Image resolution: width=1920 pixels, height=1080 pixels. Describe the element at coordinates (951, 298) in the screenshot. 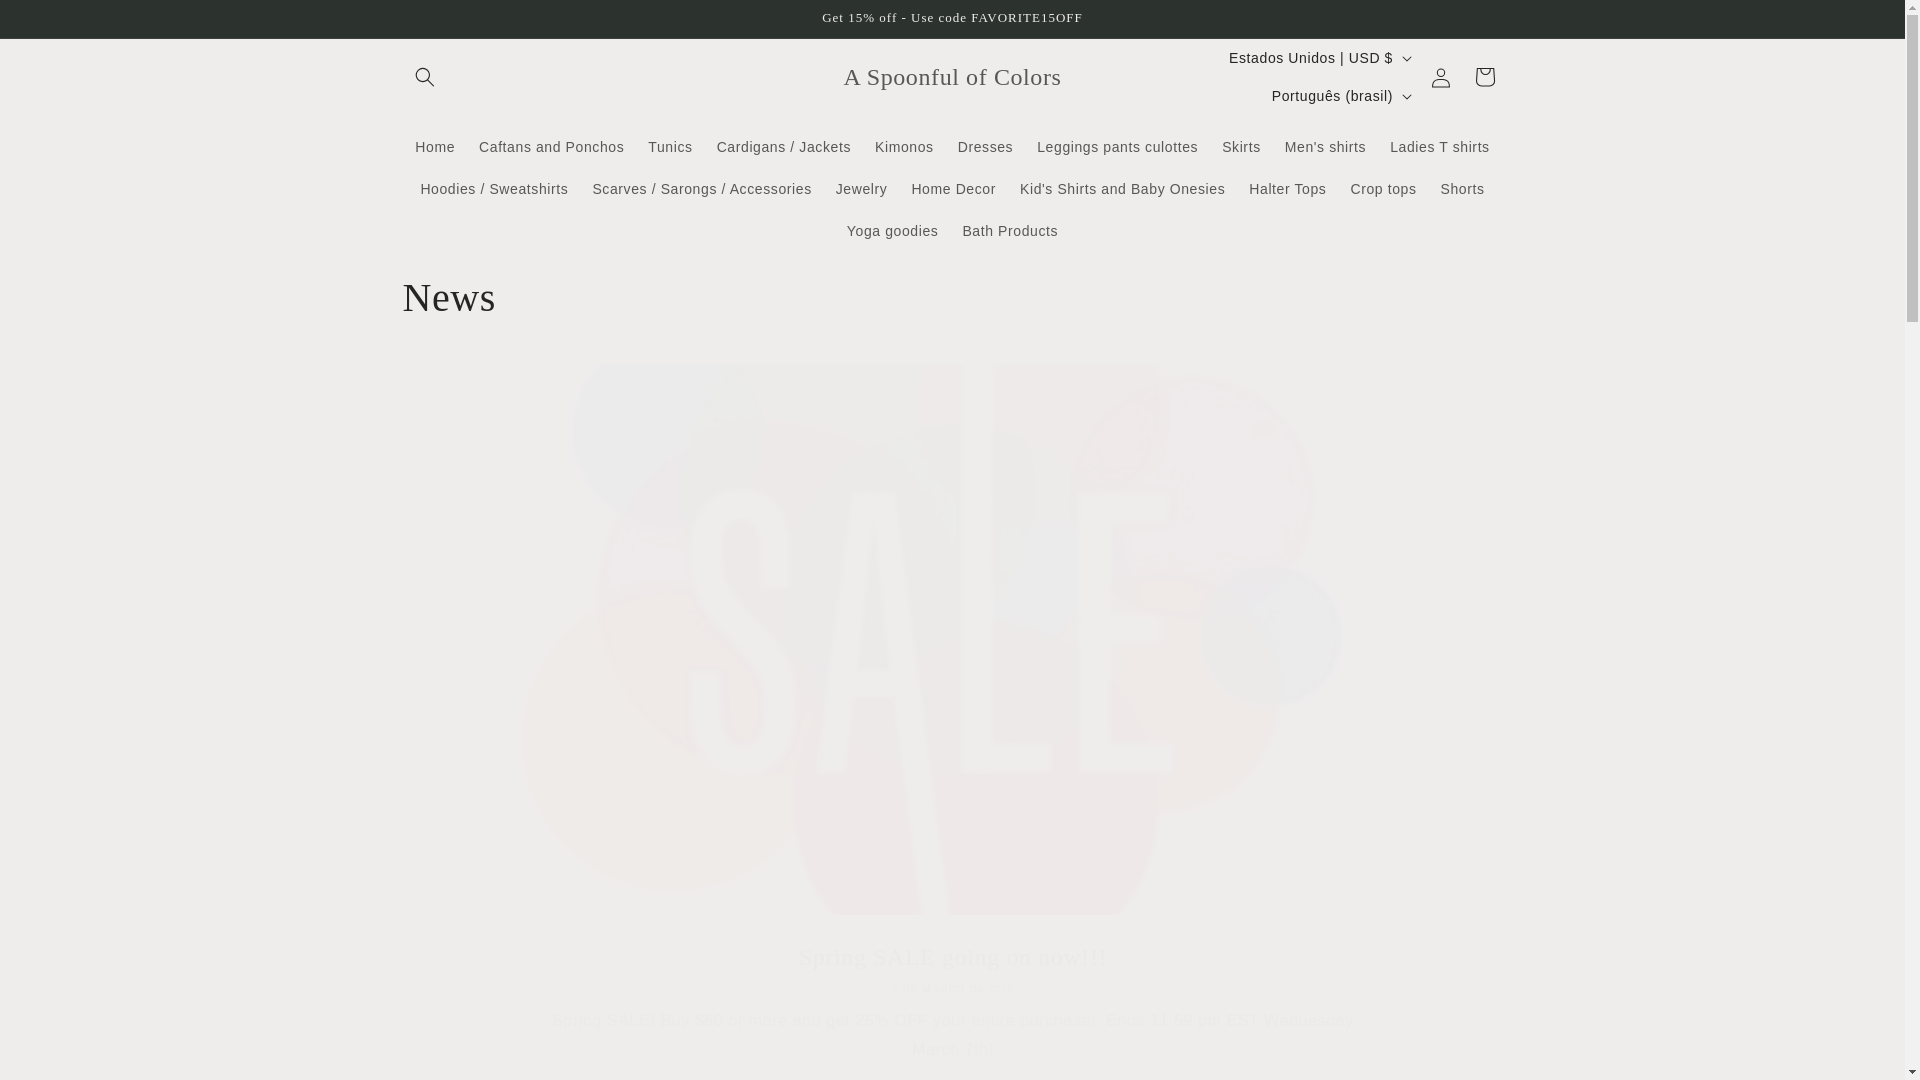

I see `News` at that location.